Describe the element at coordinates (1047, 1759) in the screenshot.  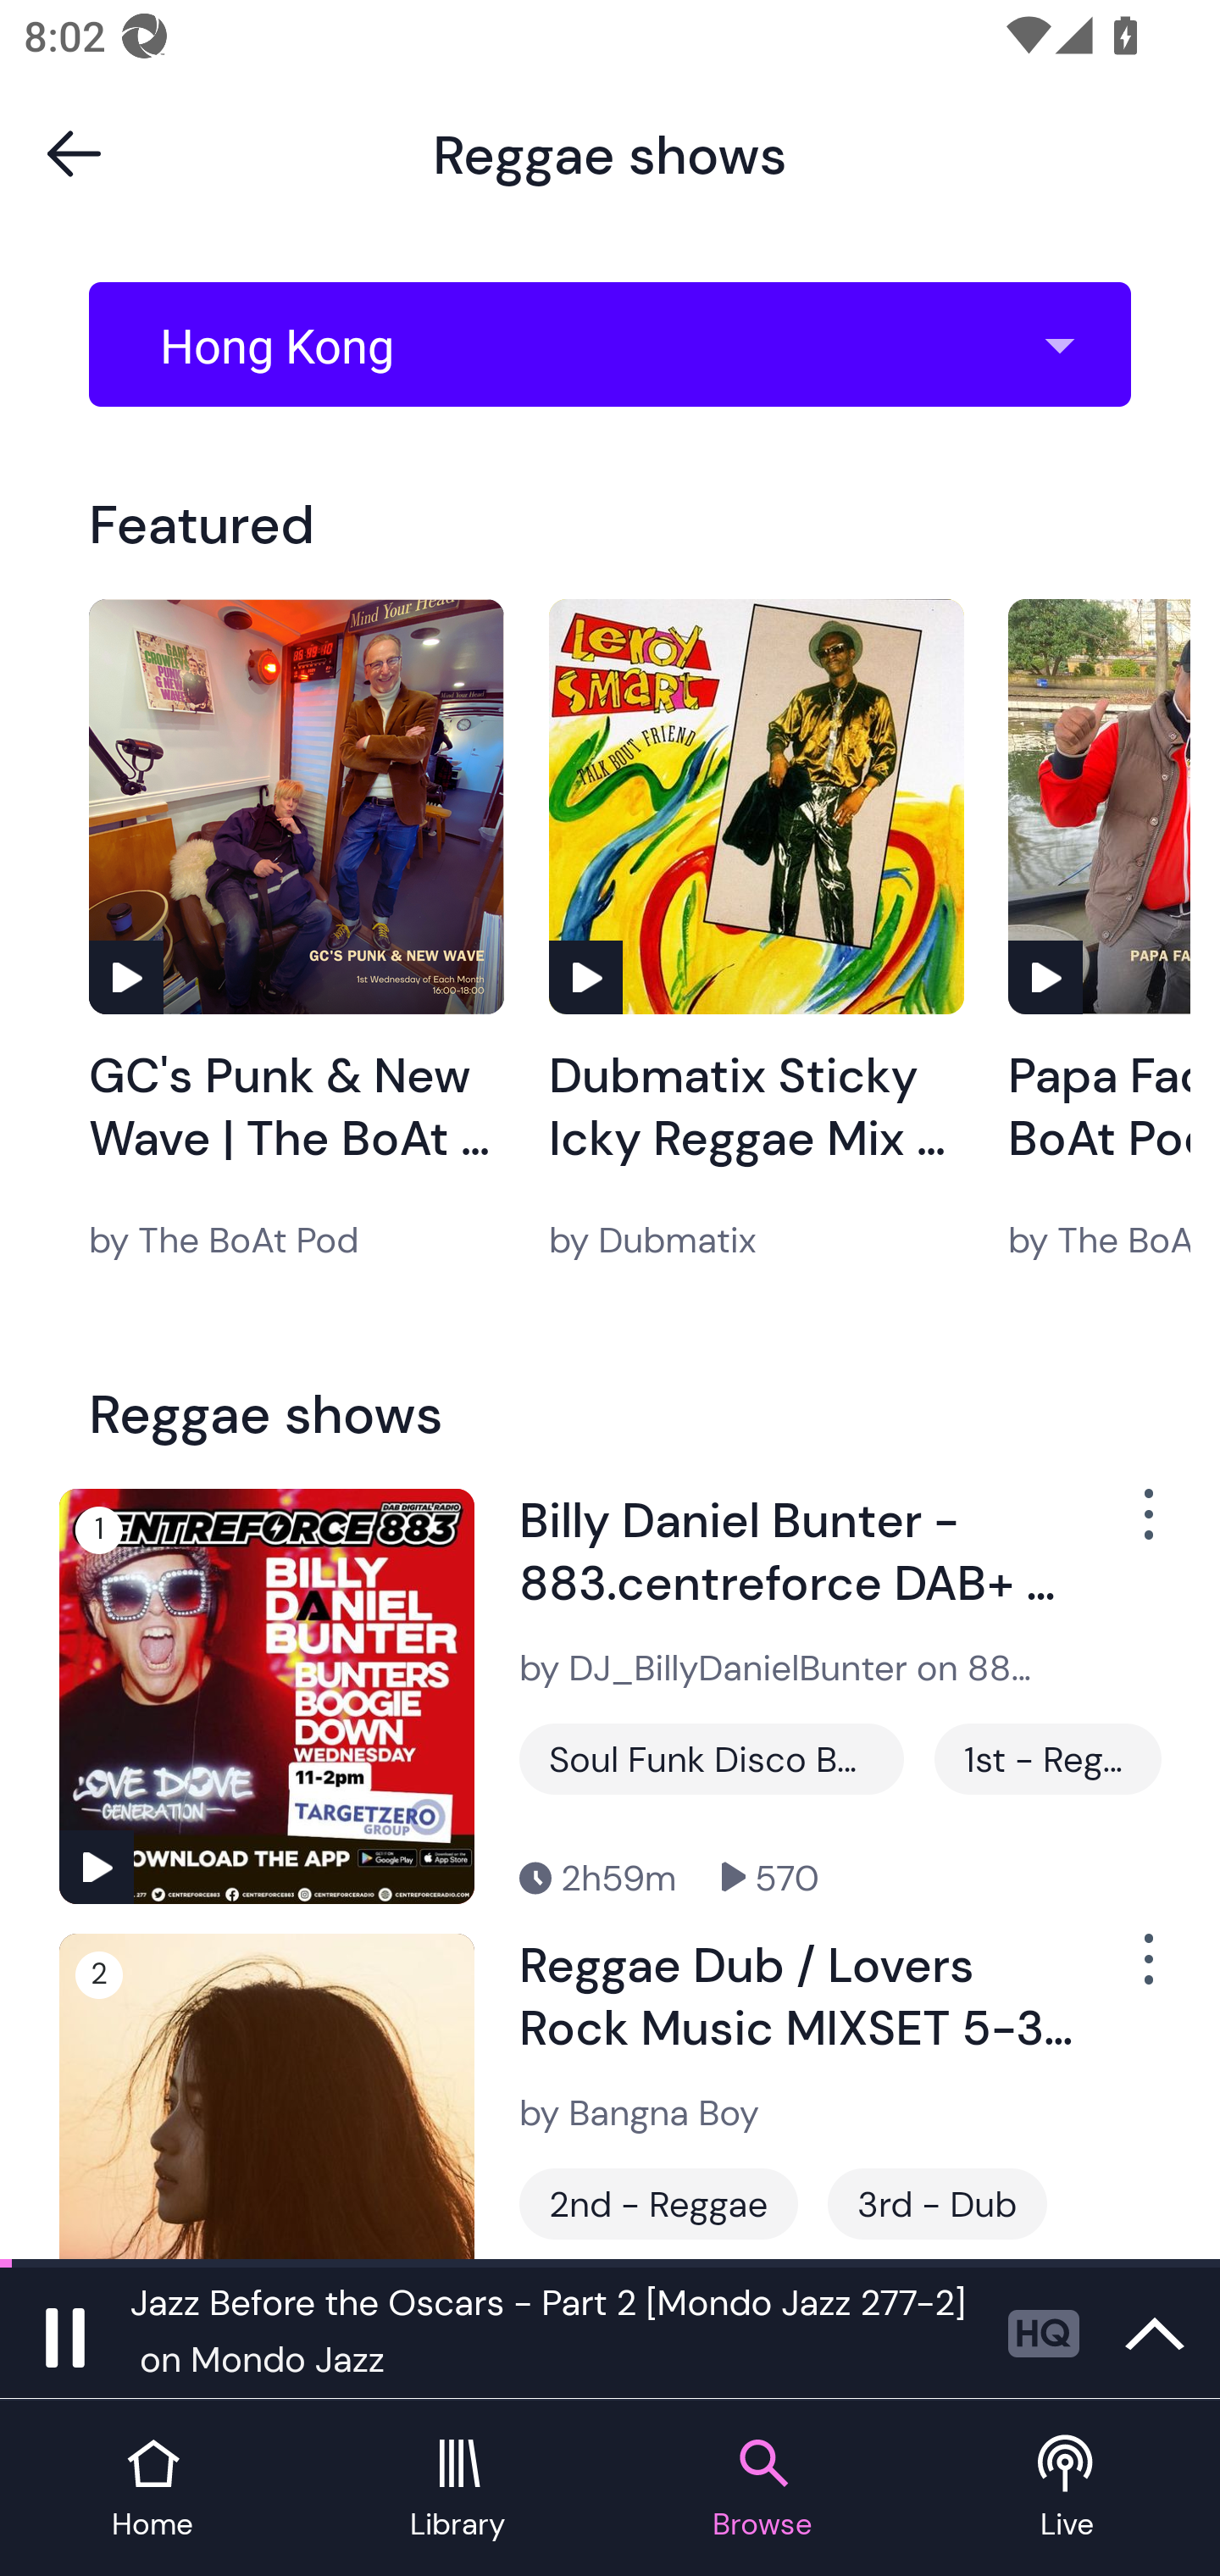
I see `1st - Reggae` at that location.